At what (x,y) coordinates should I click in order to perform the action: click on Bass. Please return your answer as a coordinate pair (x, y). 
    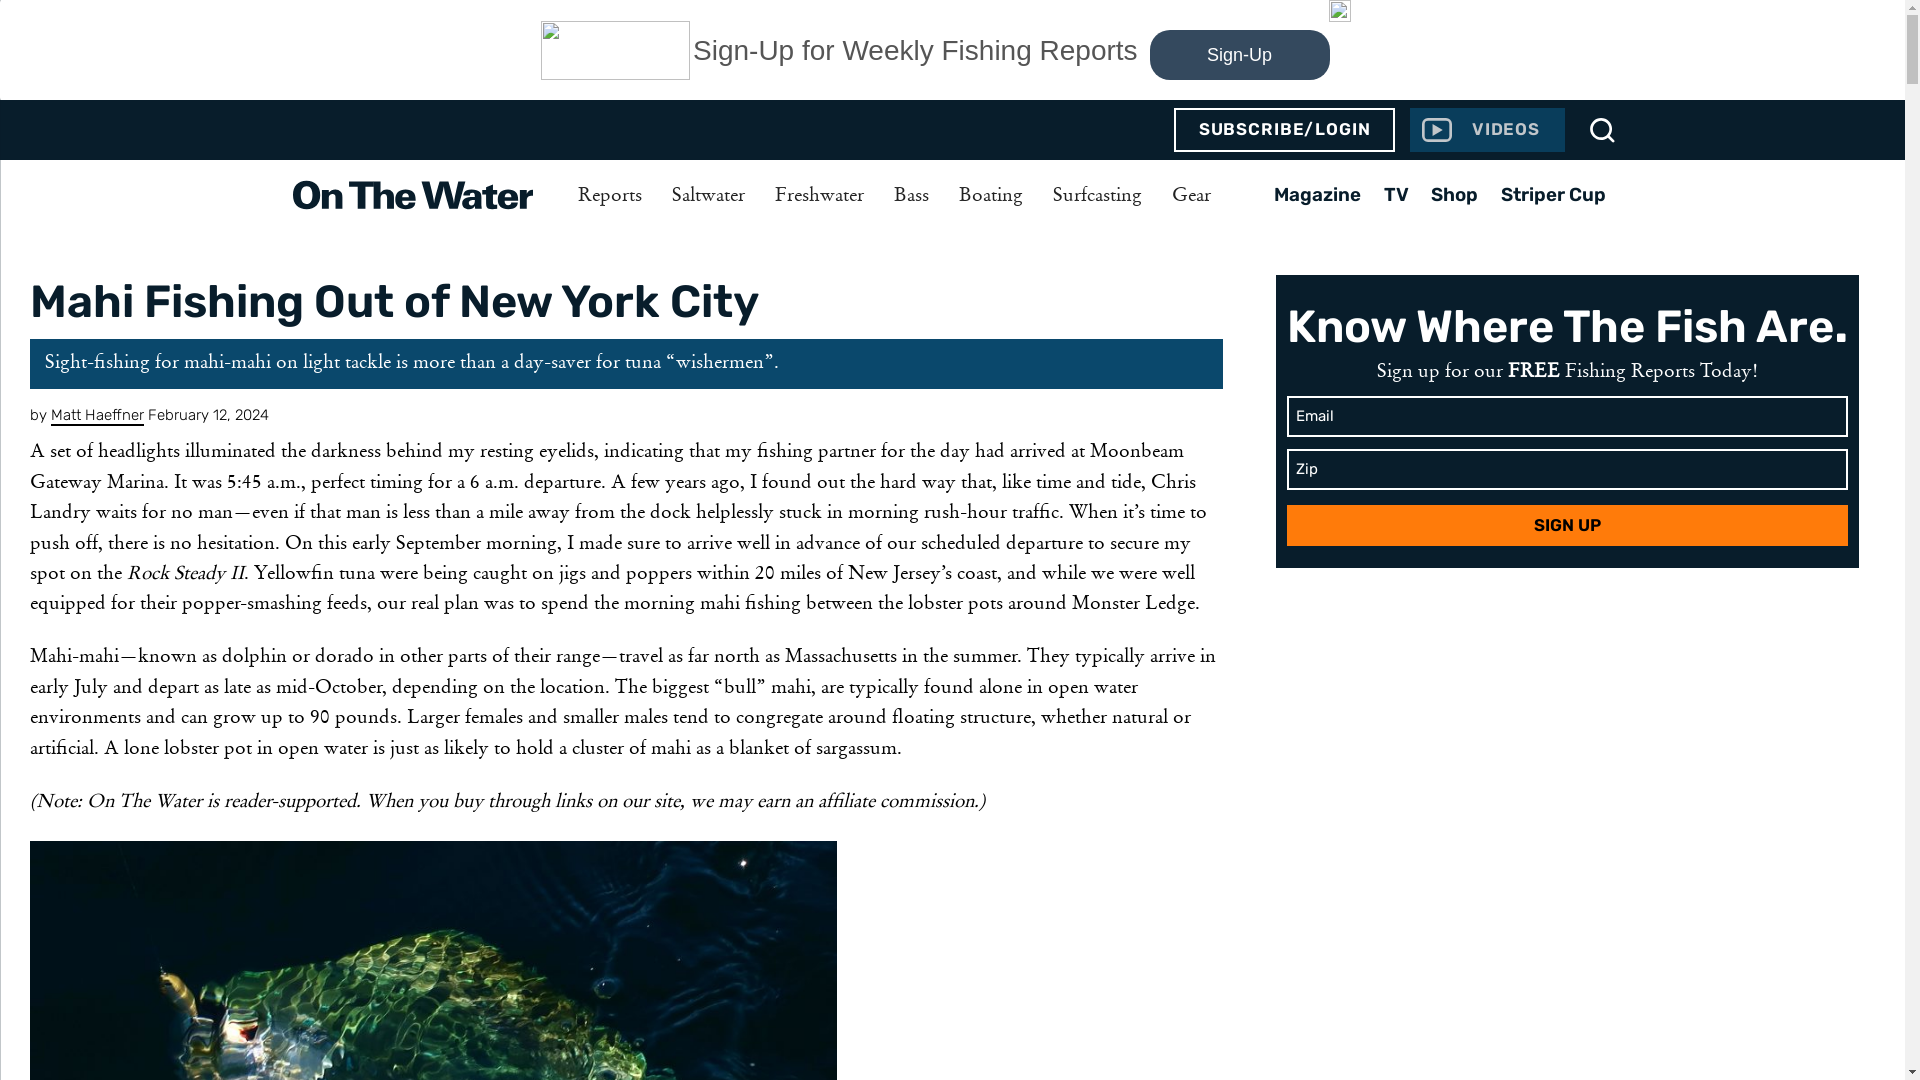
    Looking at the image, I should click on (910, 196).